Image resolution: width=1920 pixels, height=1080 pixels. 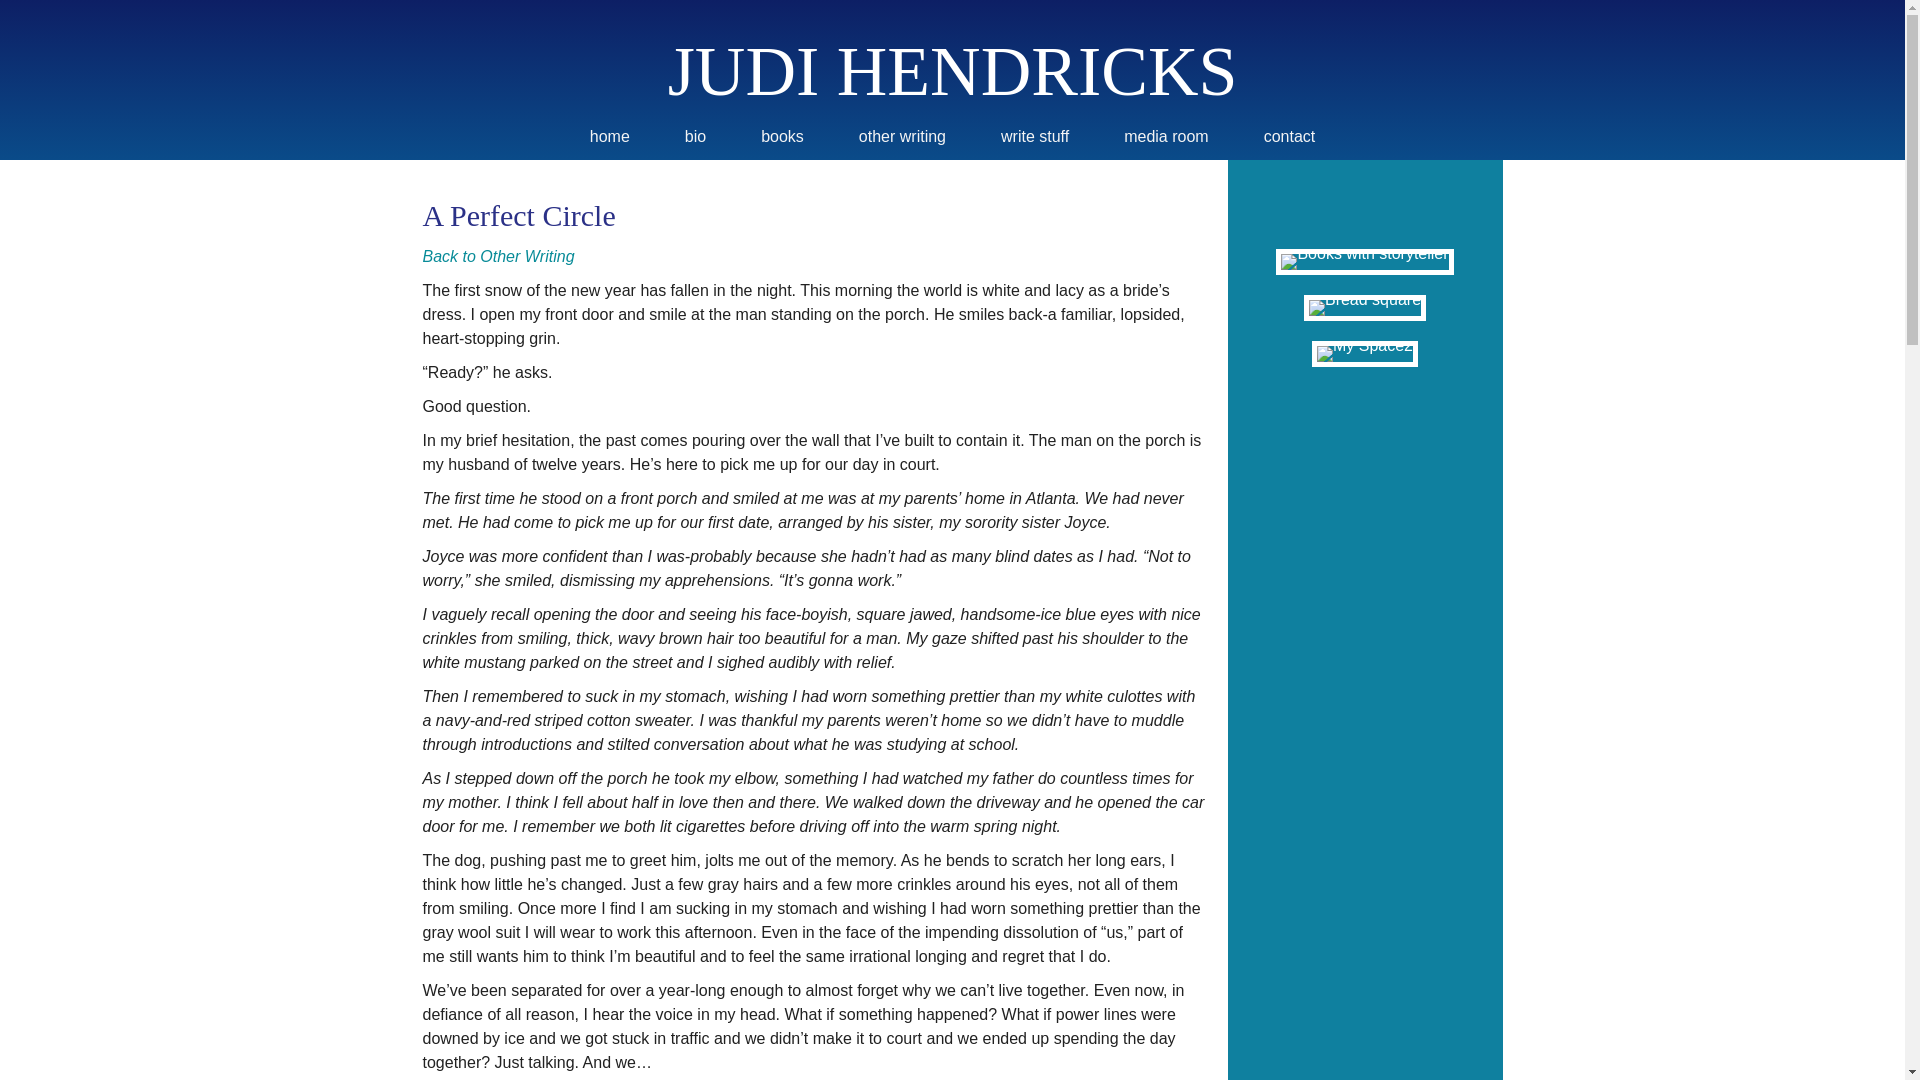 What do you see at coordinates (1364, 308) in the screenshot?
I see `Bread square` at bounding box center [1364, 308].